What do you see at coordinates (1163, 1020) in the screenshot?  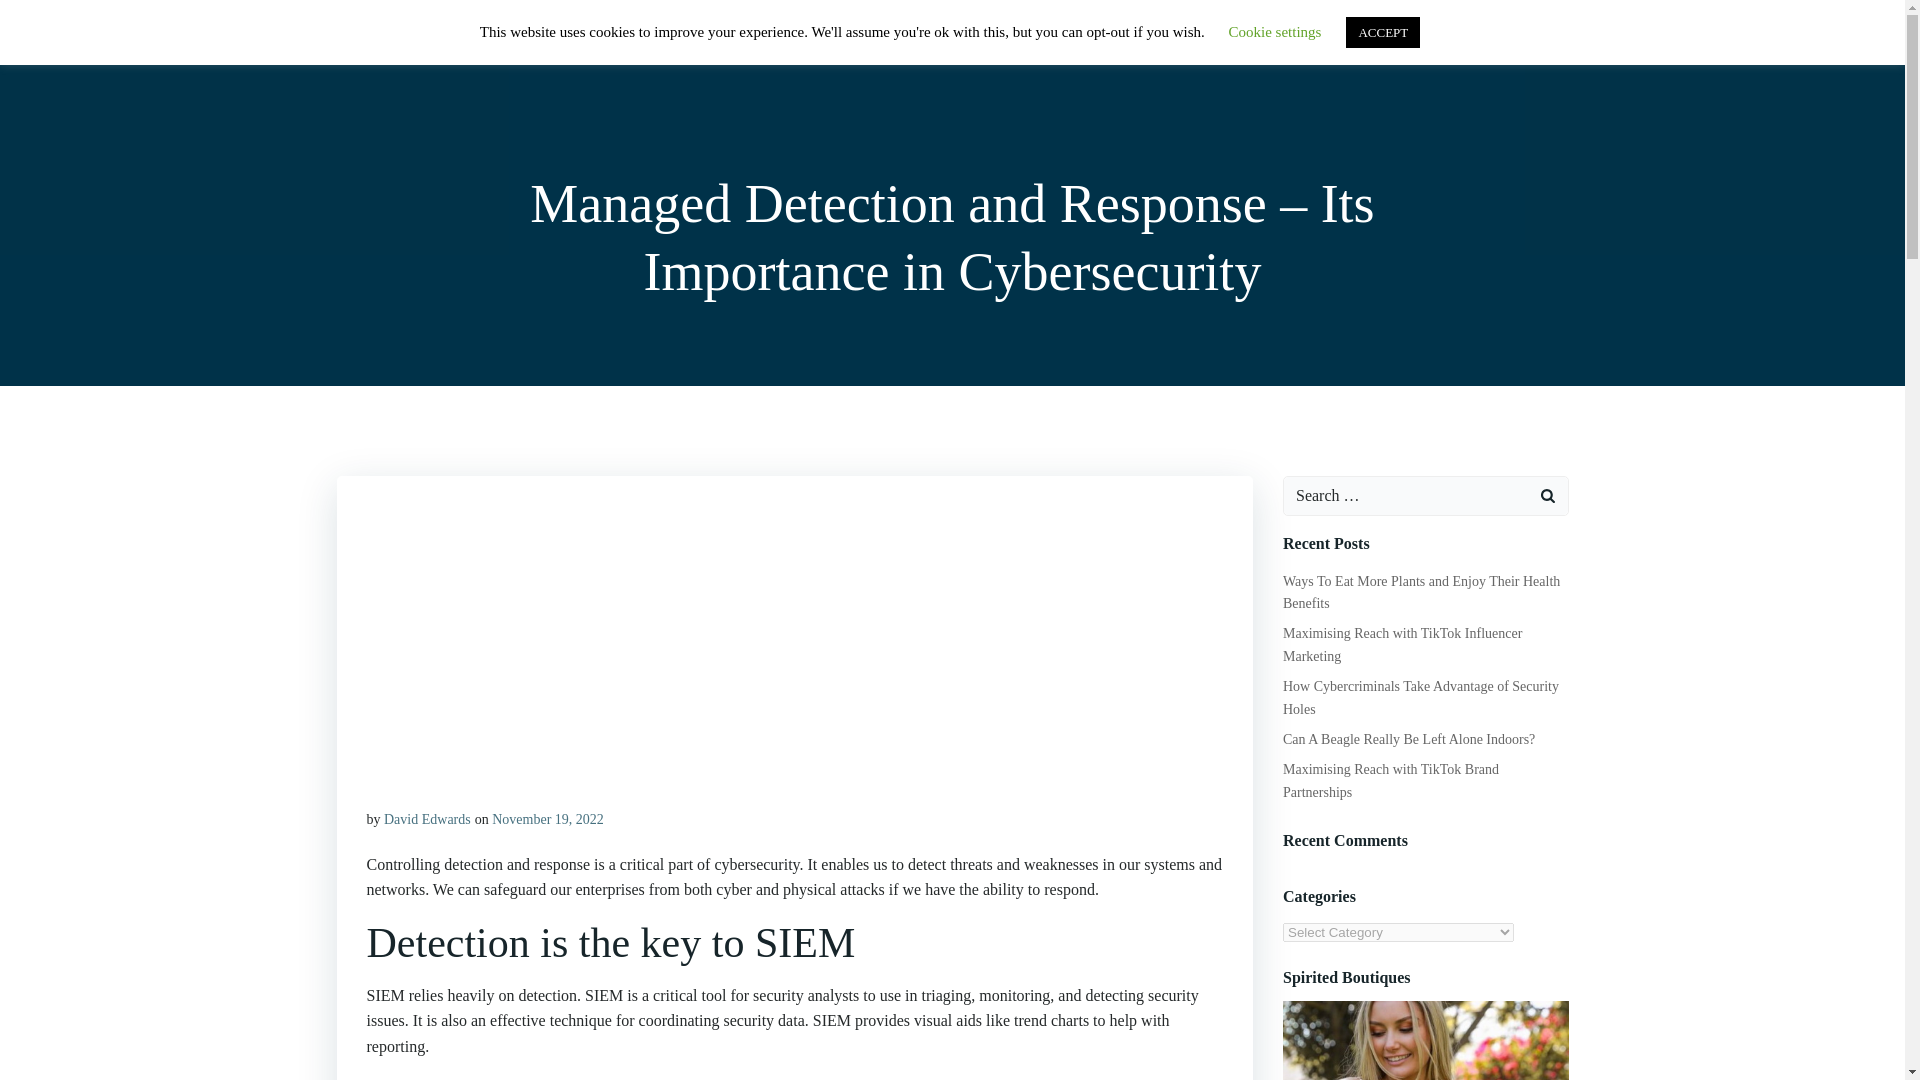 I see `Colibri` at bounding box center [1163, 1020].